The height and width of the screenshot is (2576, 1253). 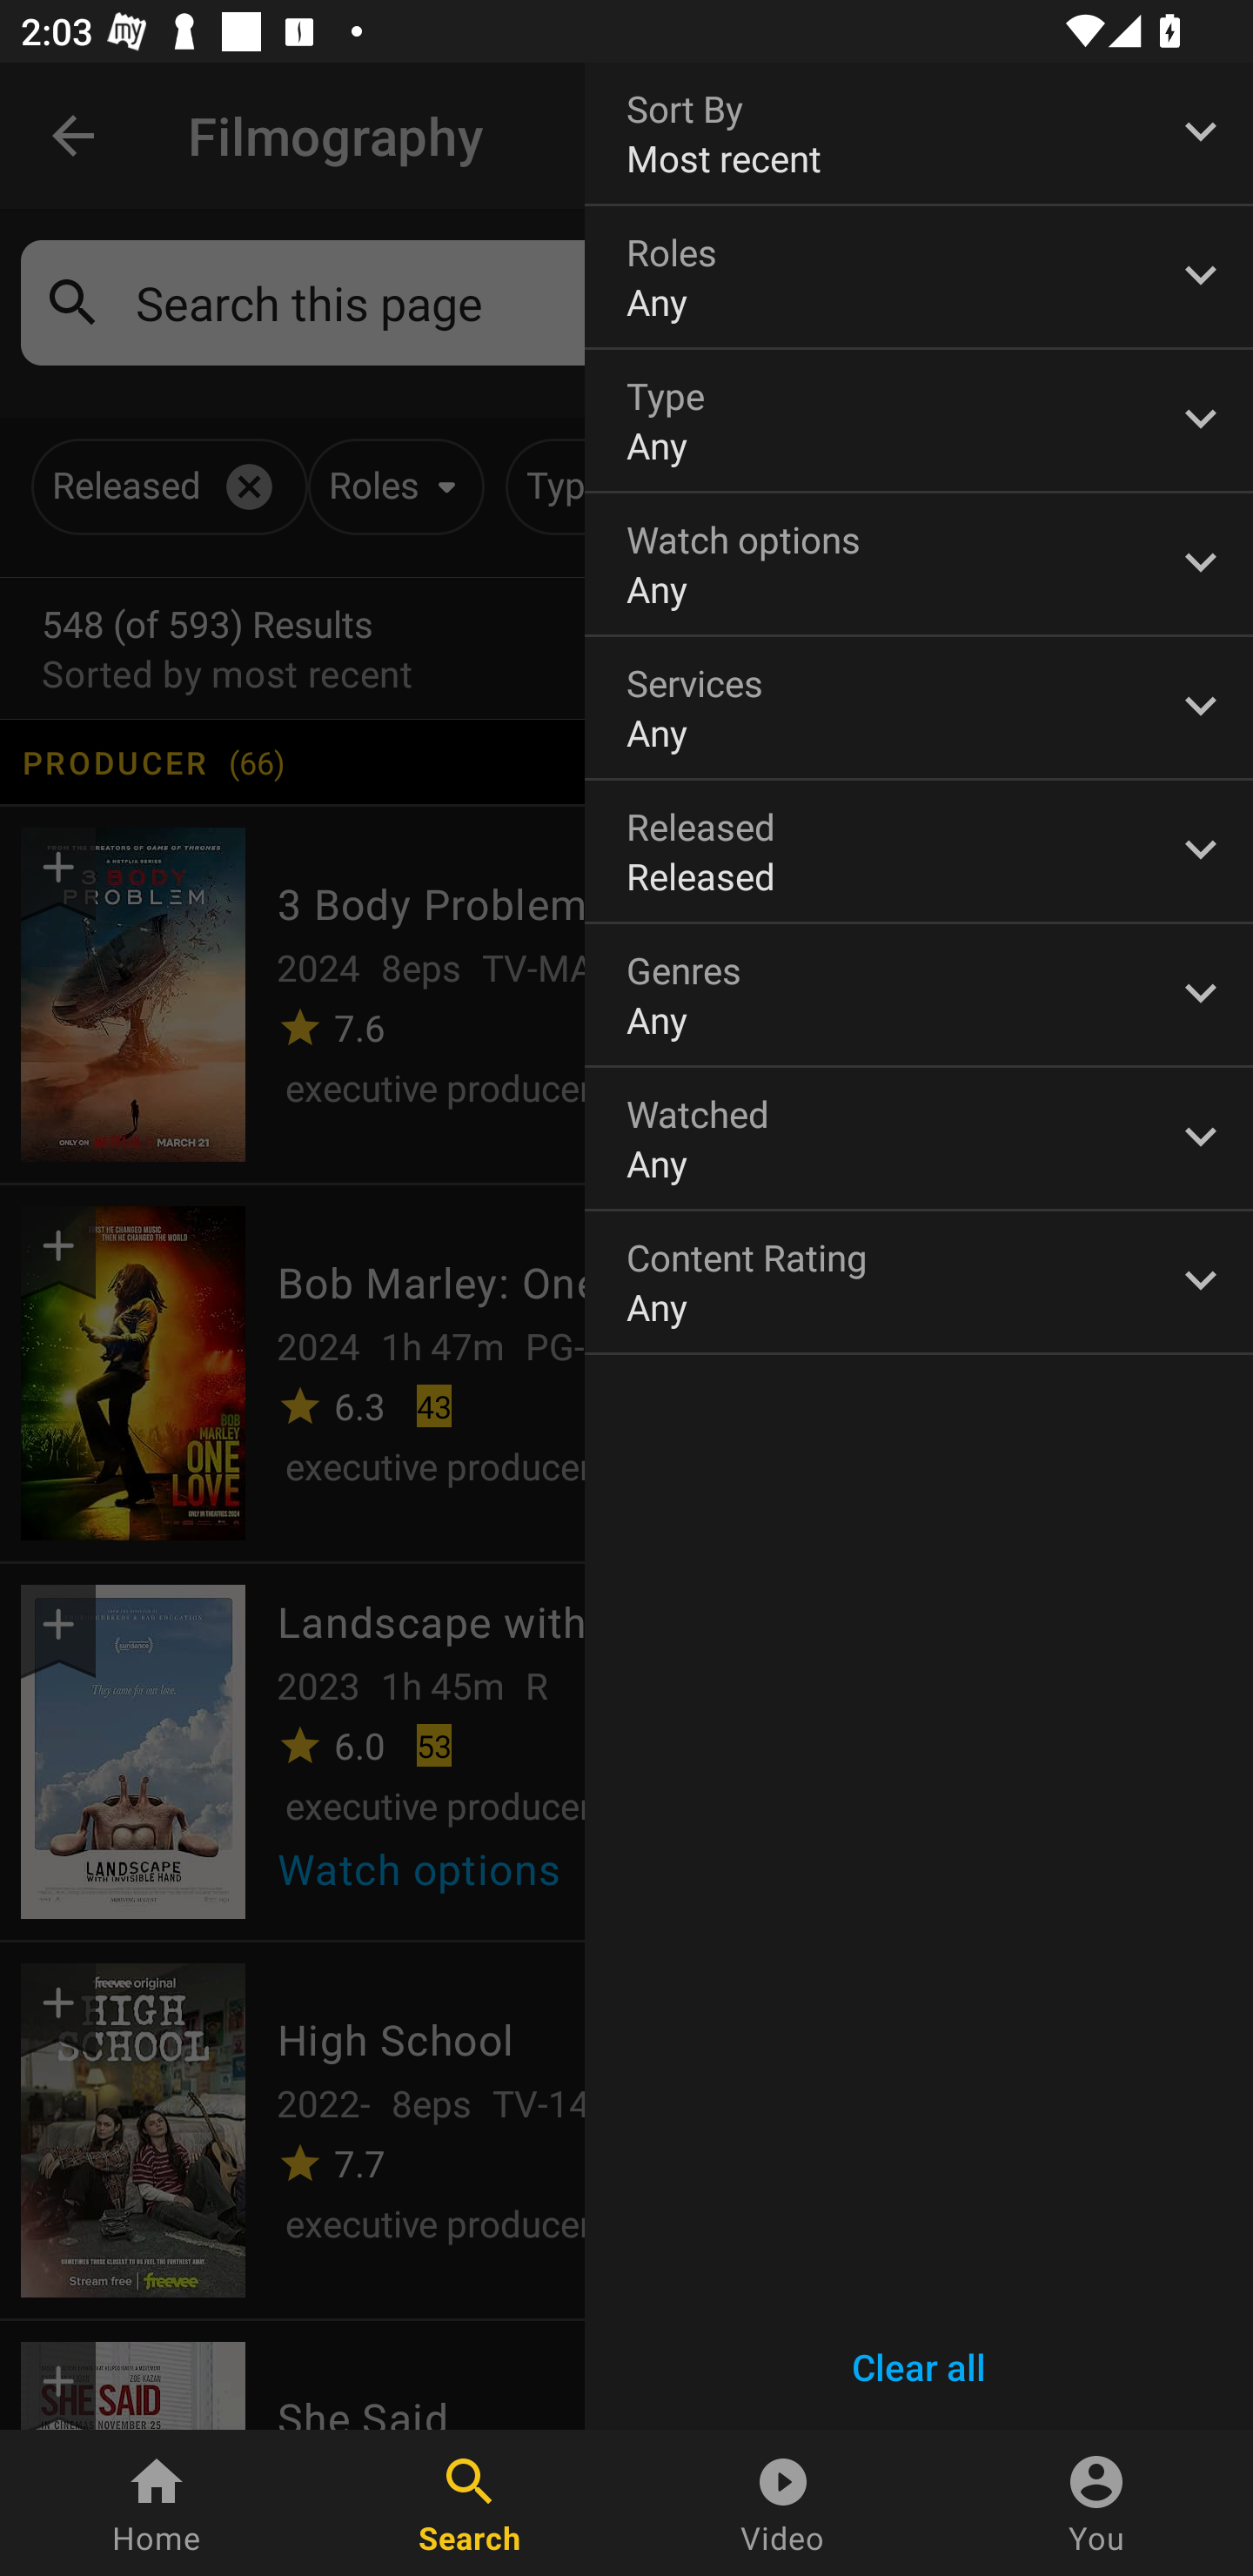 What do you see at coordinates (919, 421) in the screenshot?
I see `Type Any` at bounding box center [919, 421].